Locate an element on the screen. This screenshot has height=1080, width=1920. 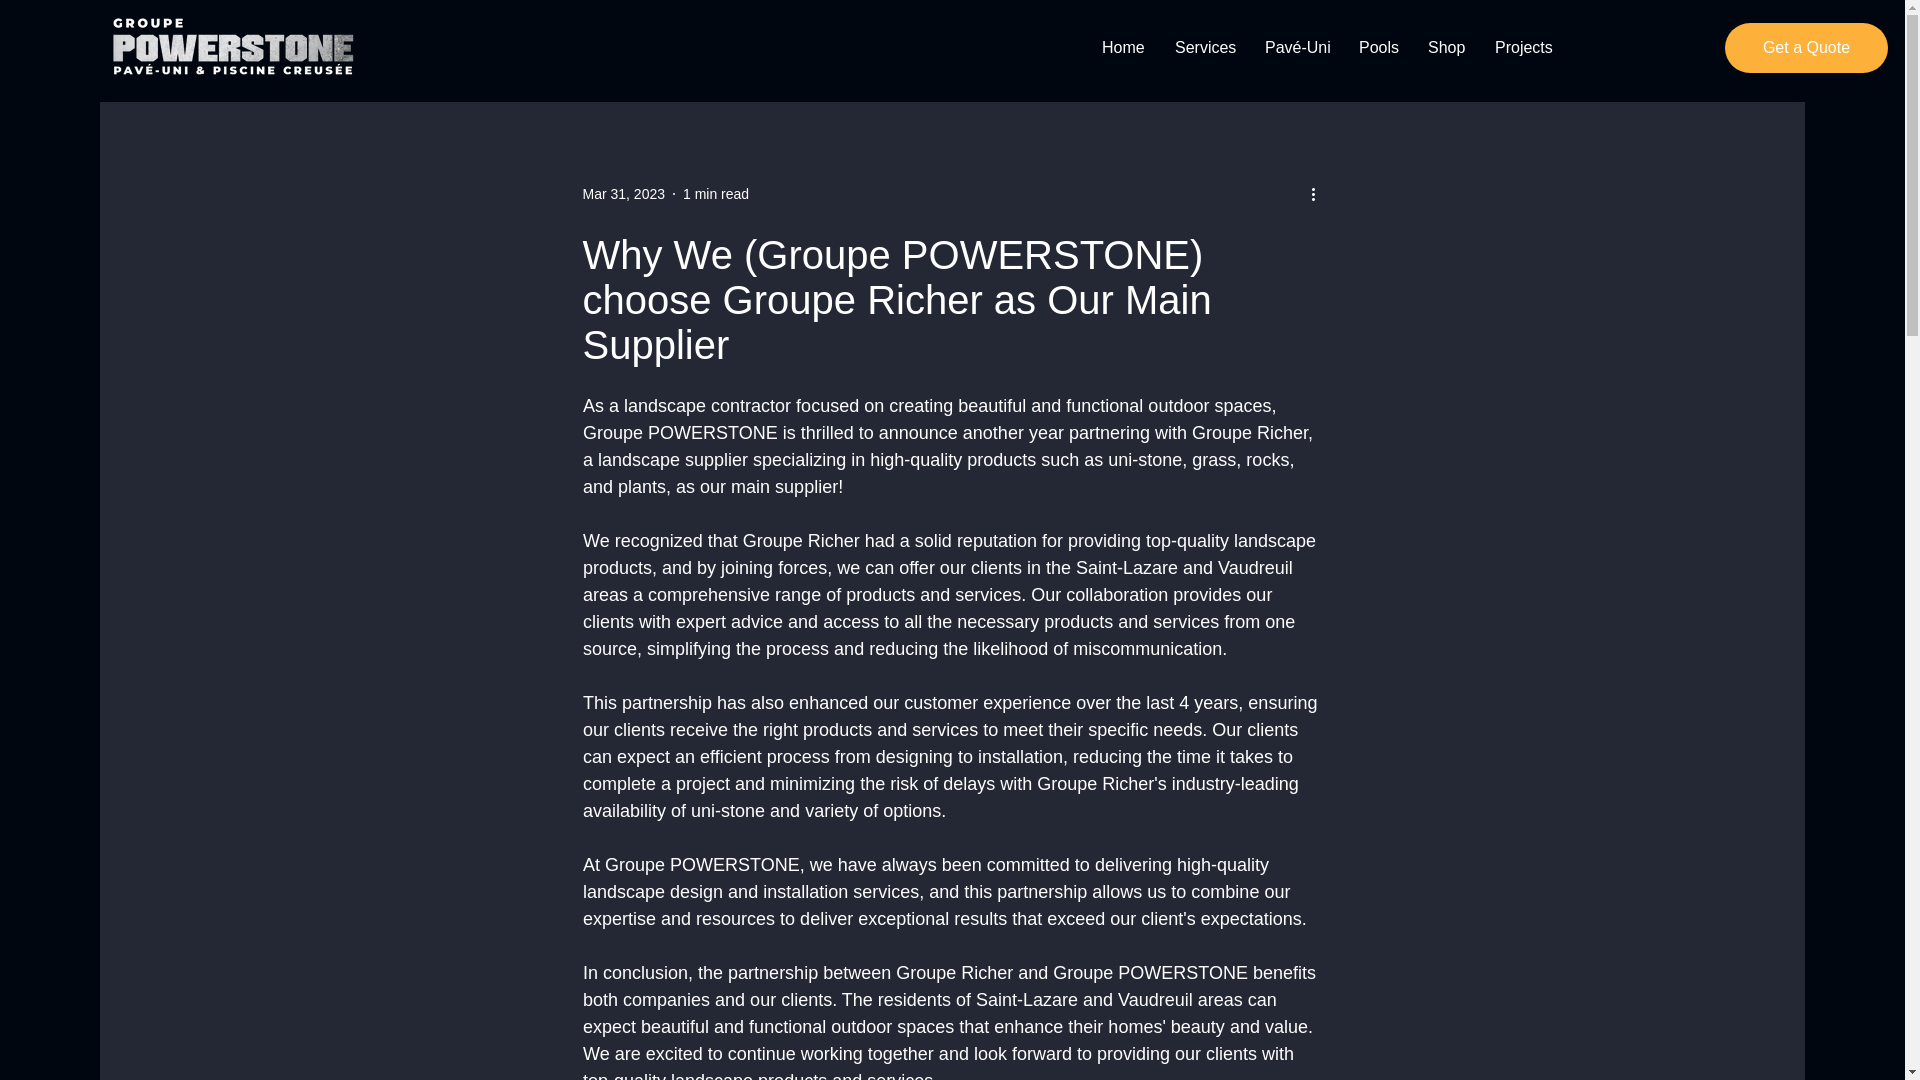
Services is located at coordinates (1204, 48).